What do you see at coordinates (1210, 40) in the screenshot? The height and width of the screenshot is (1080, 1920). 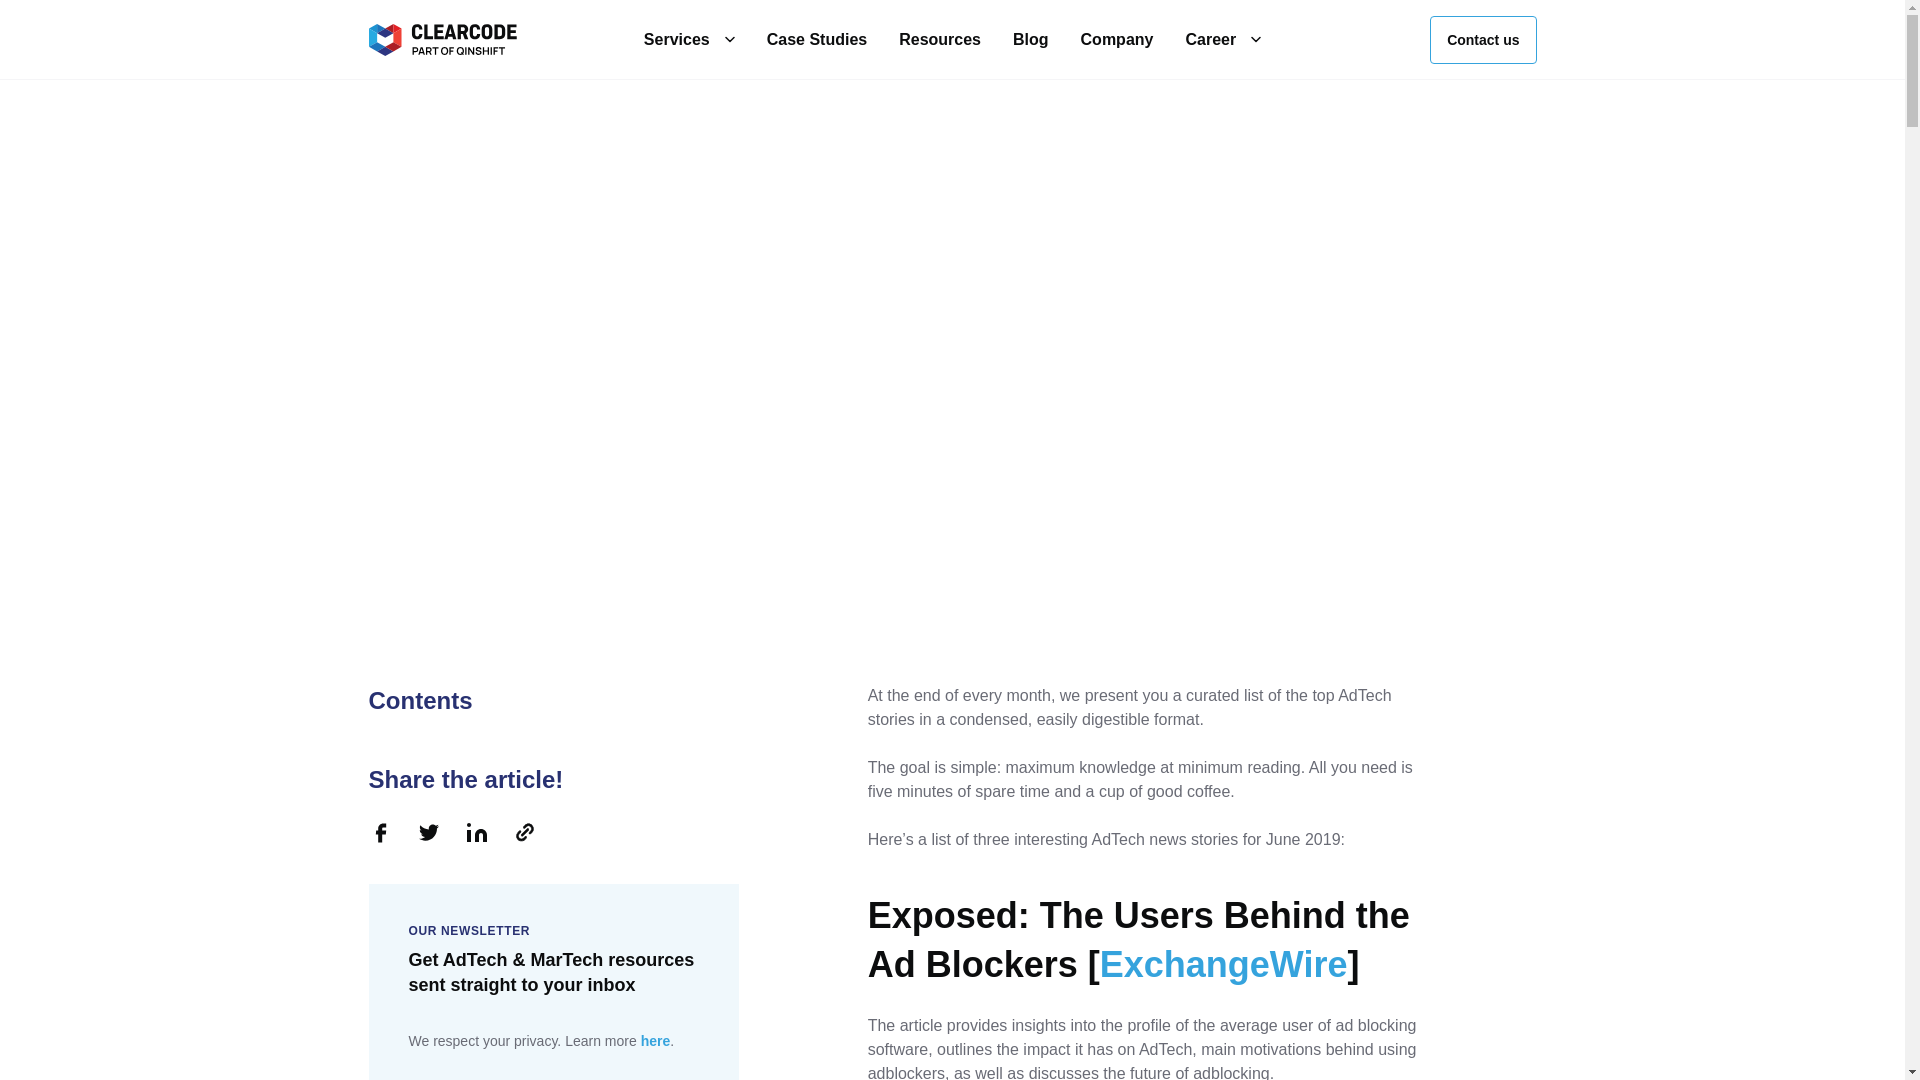 I see `Career` at bounding box center [1210, 40].